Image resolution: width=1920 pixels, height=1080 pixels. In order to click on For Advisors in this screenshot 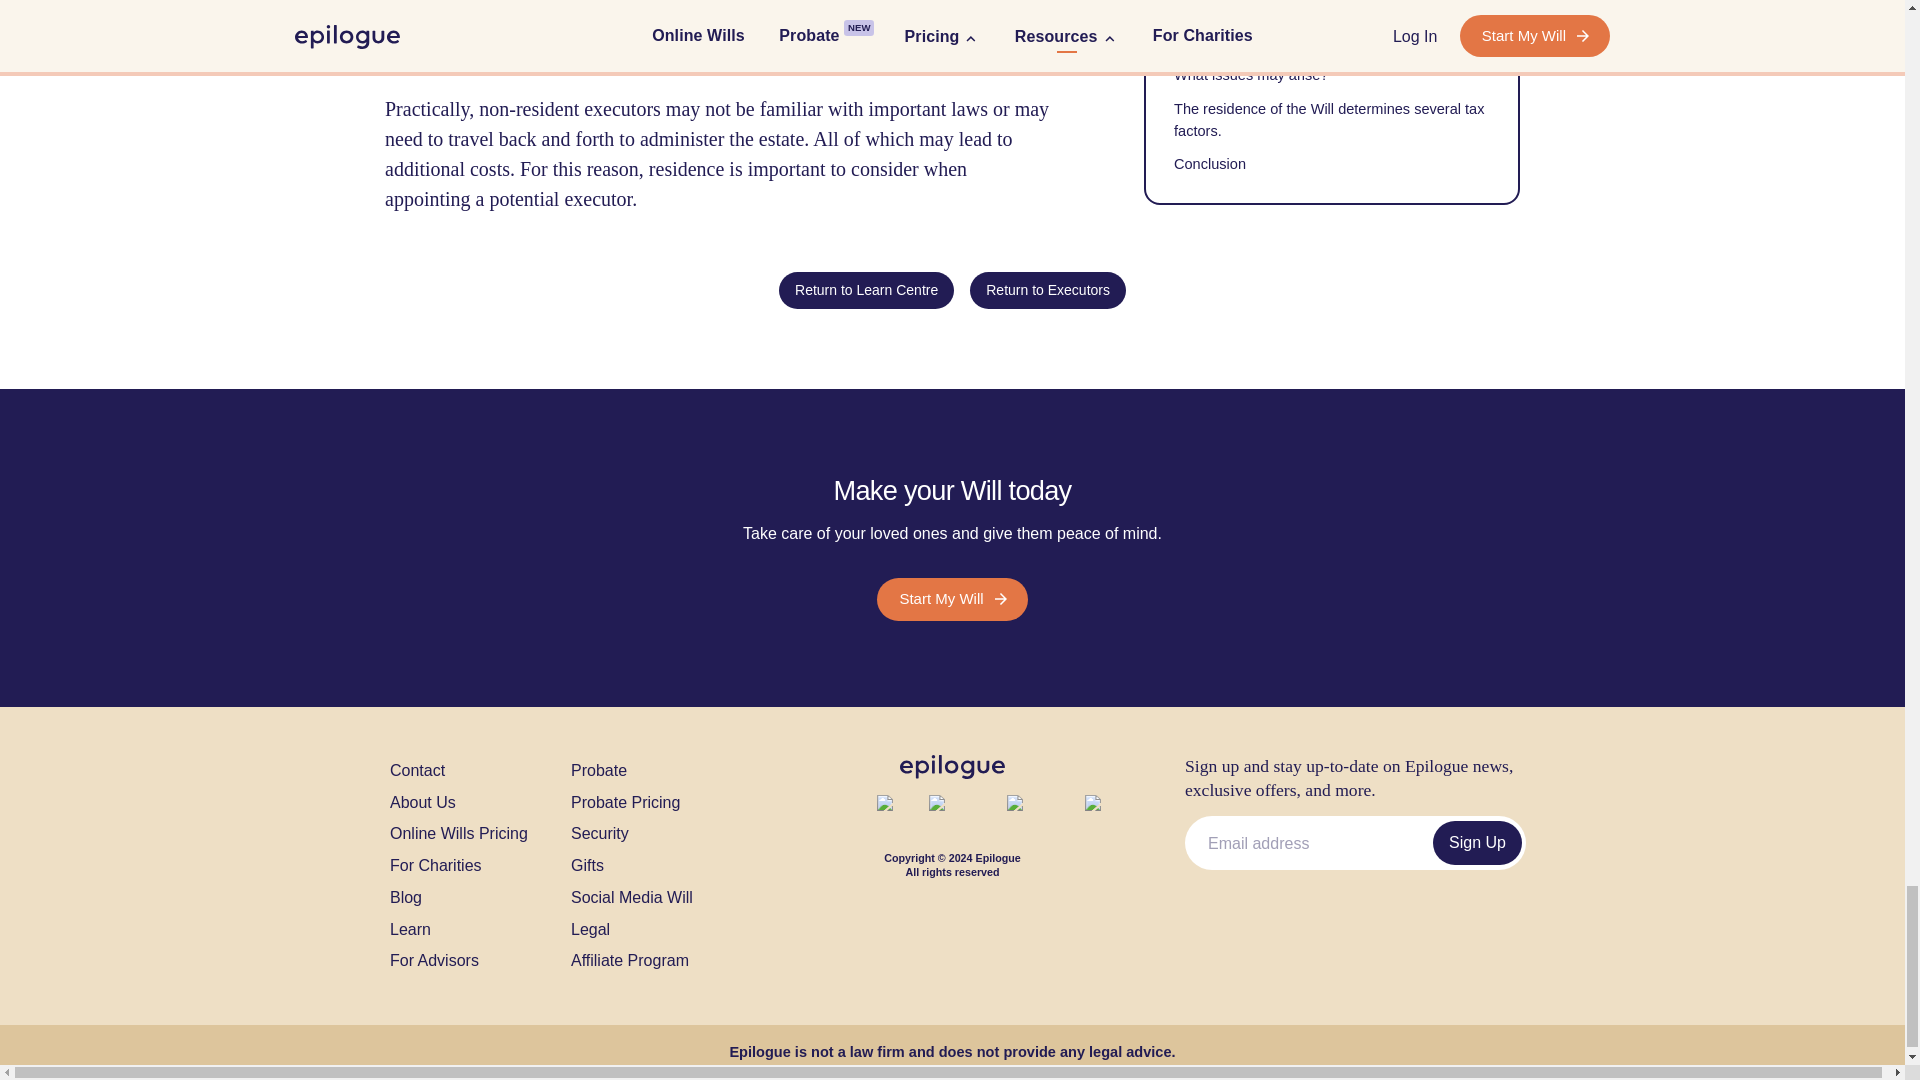, I will do `click(434, 960)`.